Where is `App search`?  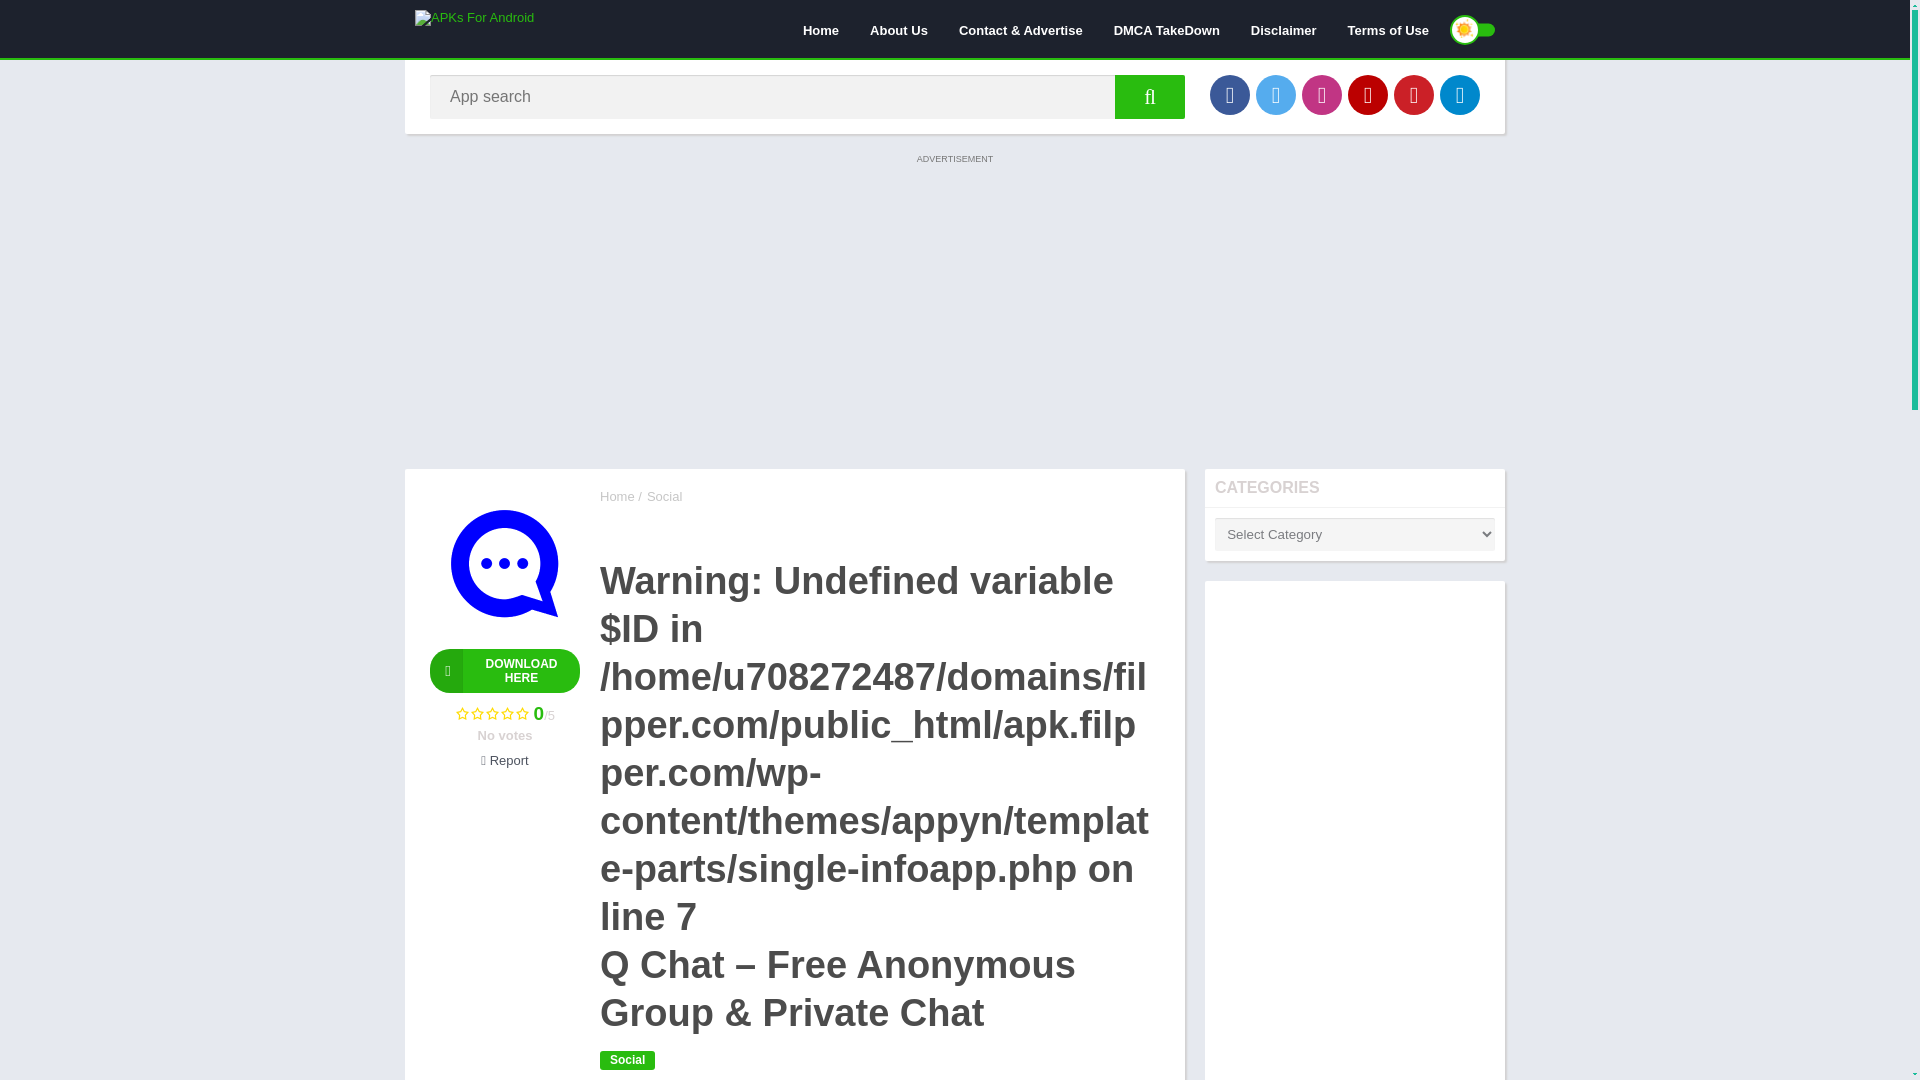
App search is located at coordinates (1150, 96).